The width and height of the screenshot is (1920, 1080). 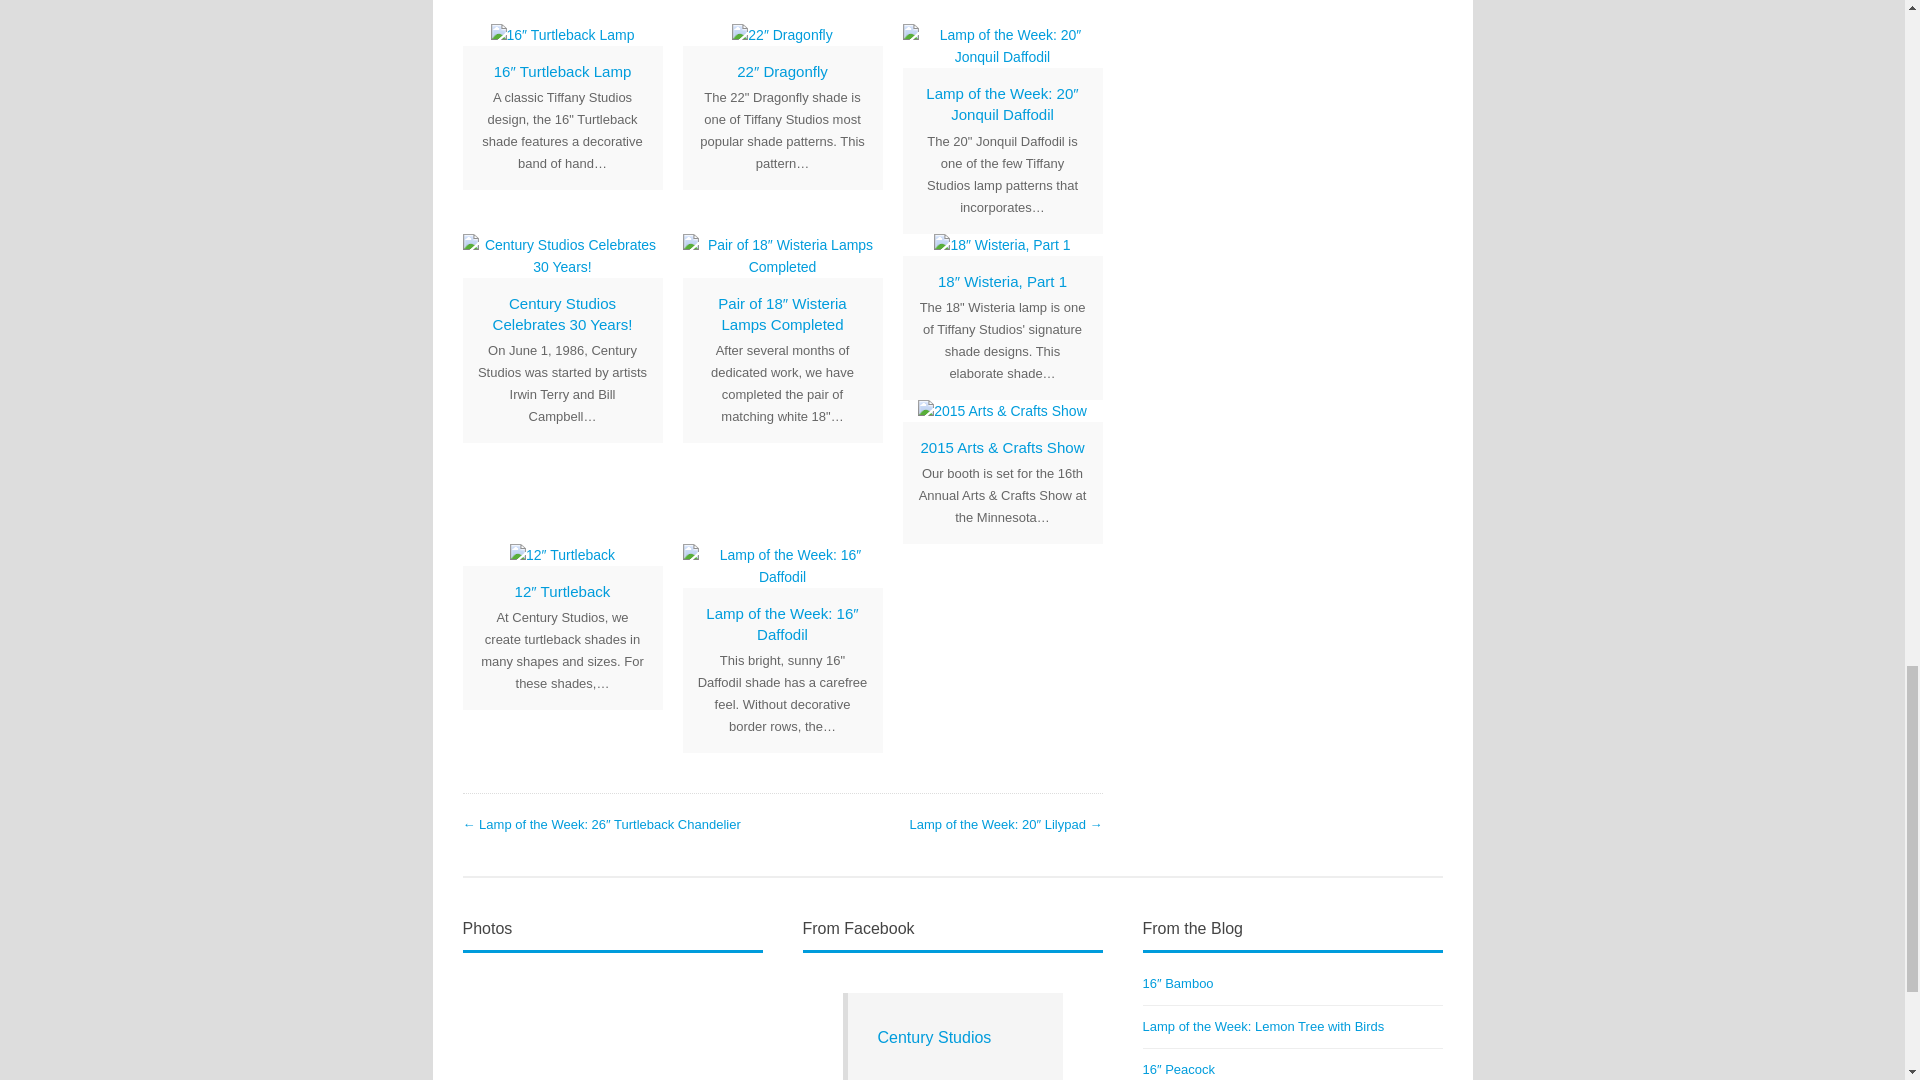 I want to click on Century Studios Celebrates 30 Years!, so click(x=563, y=313).